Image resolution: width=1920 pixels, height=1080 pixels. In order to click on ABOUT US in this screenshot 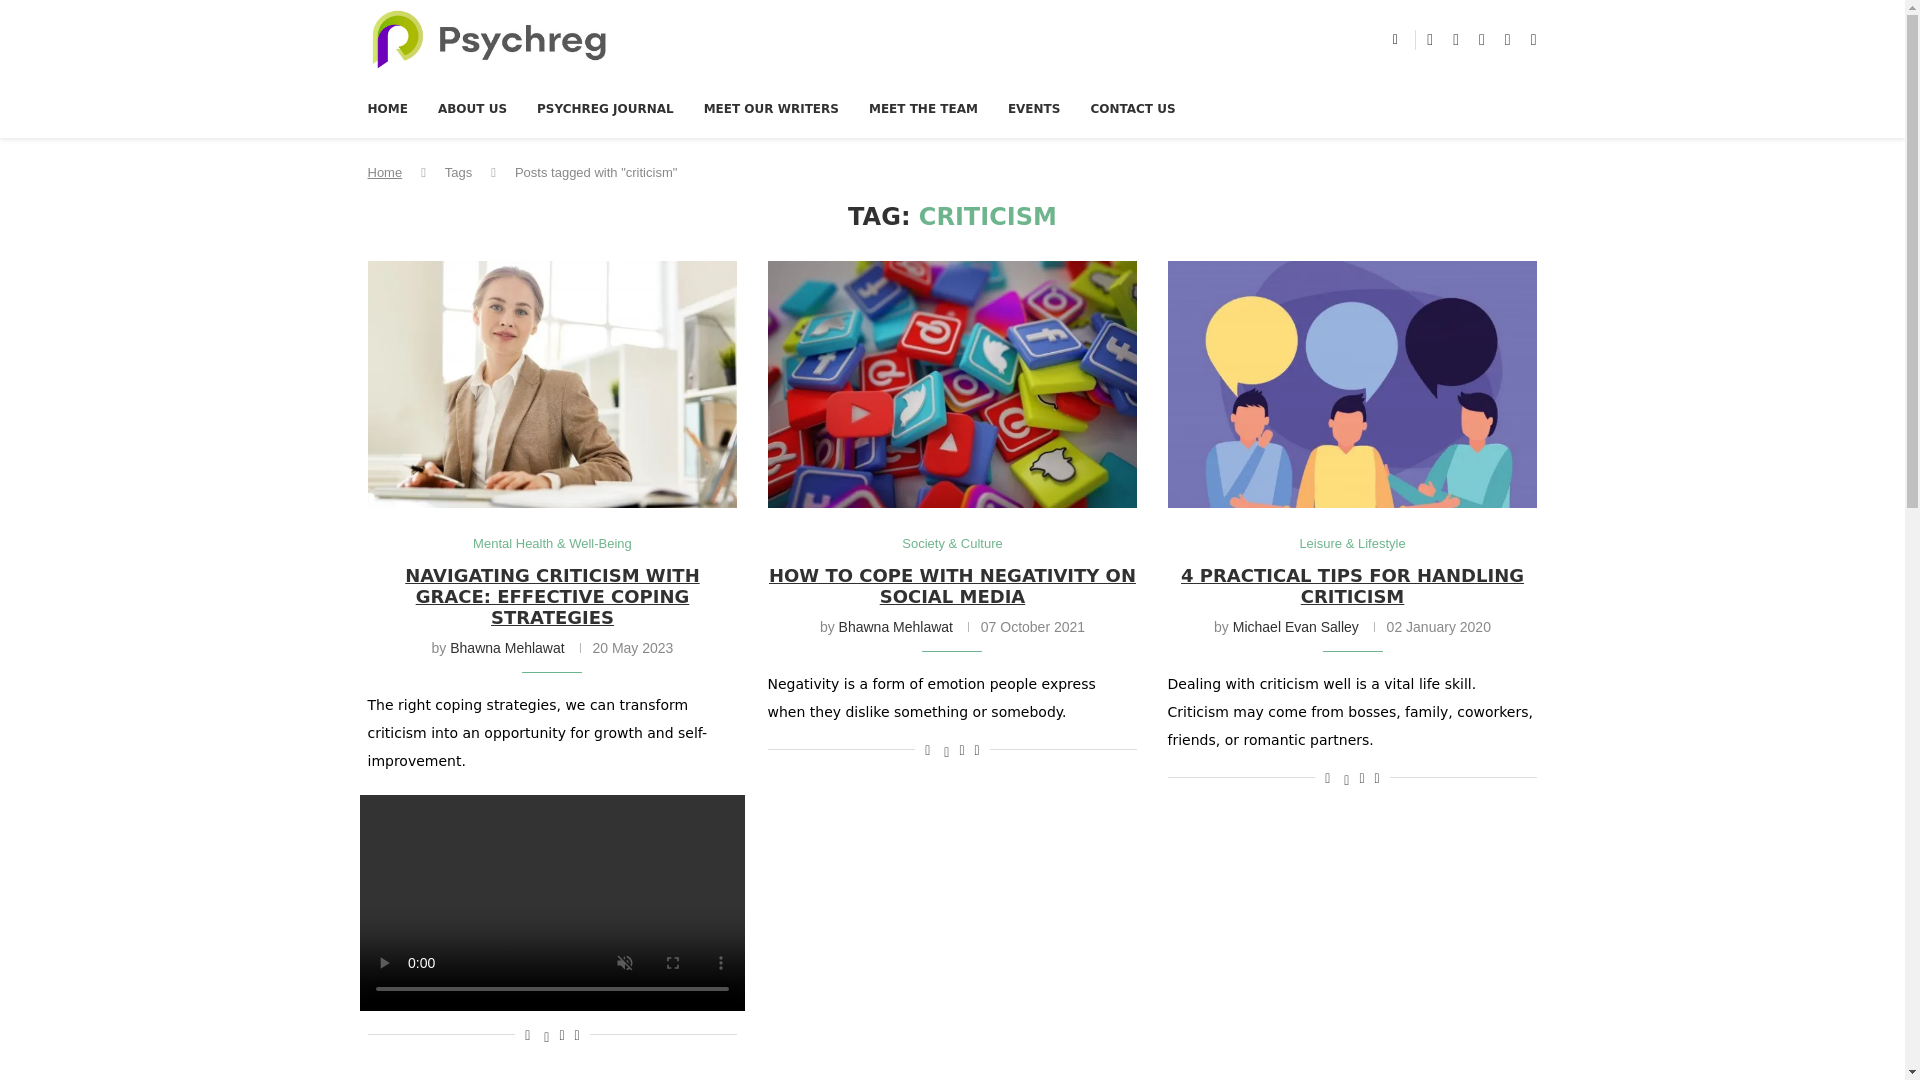, I will do `click(472, 108)`.